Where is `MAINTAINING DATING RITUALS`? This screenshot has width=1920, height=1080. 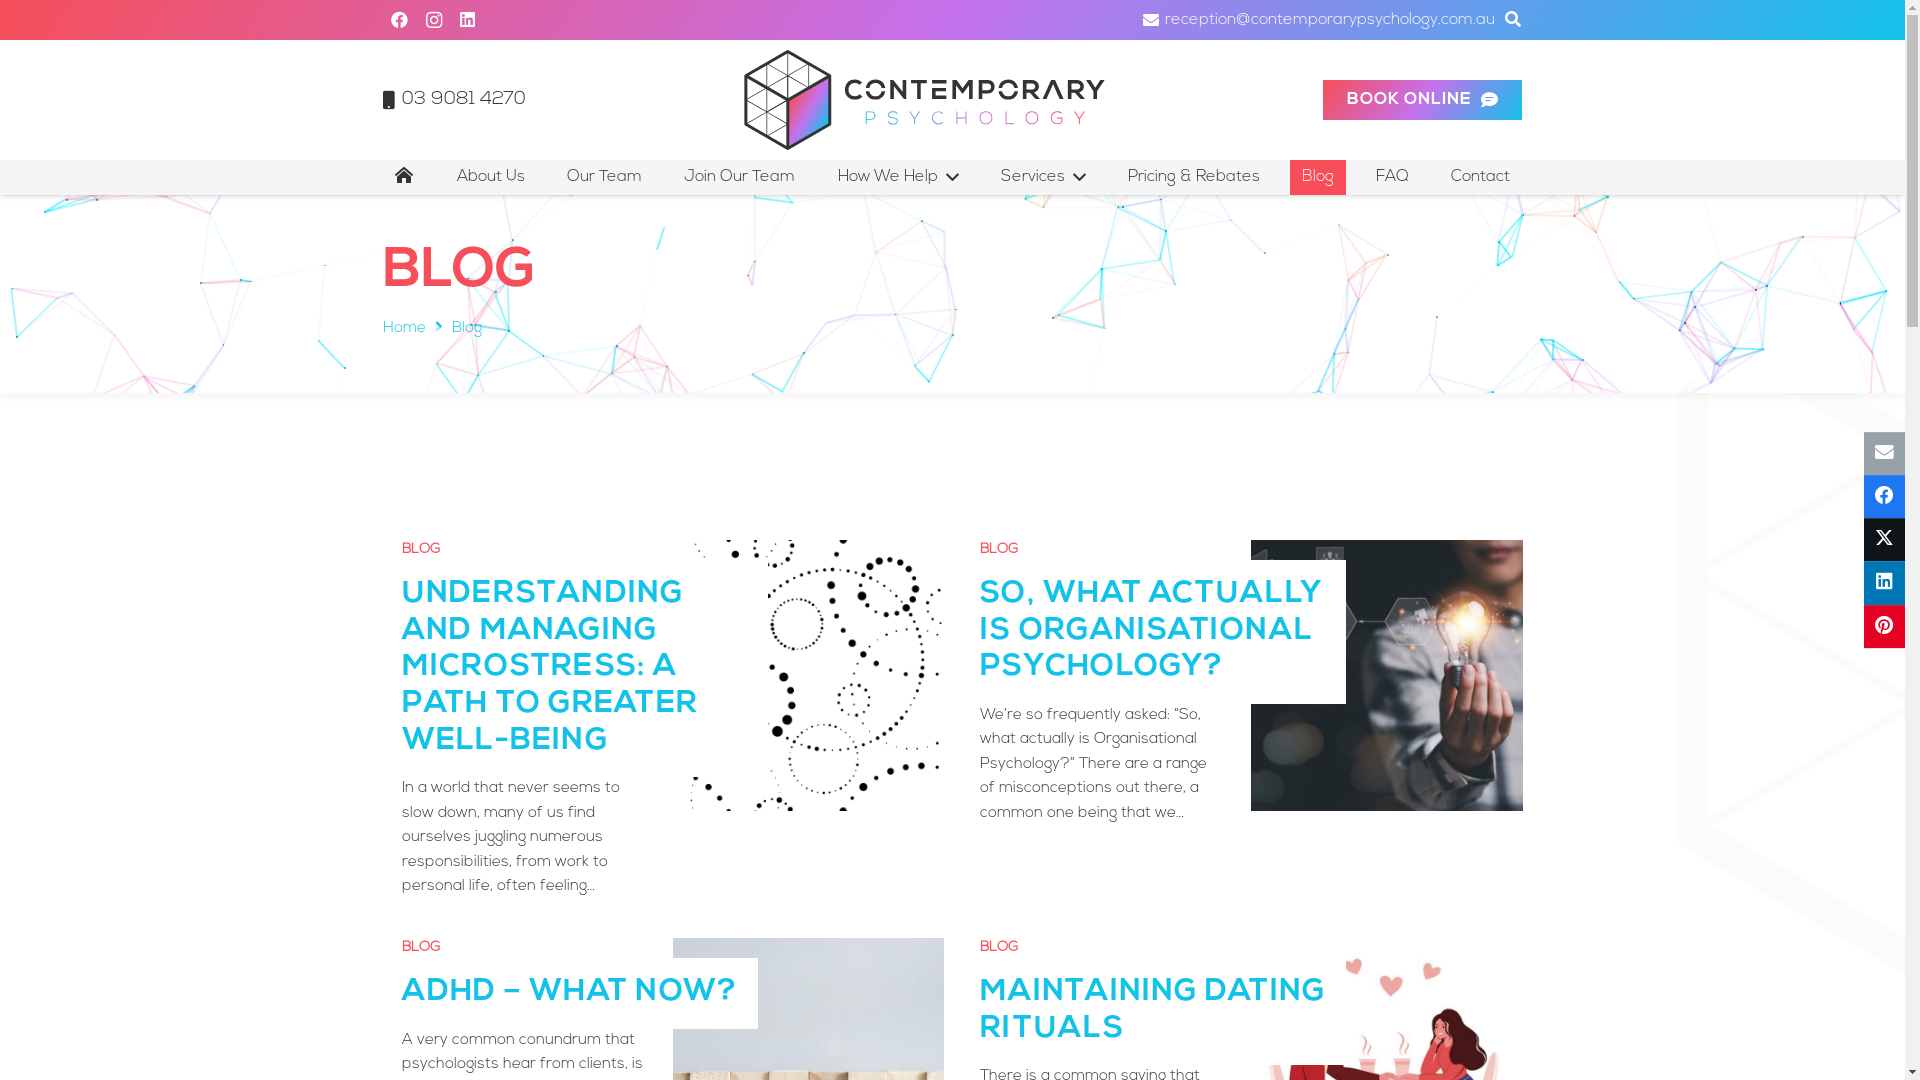 MAINTAINING DATING RITUALS is located at coordinates (1152, 1011).